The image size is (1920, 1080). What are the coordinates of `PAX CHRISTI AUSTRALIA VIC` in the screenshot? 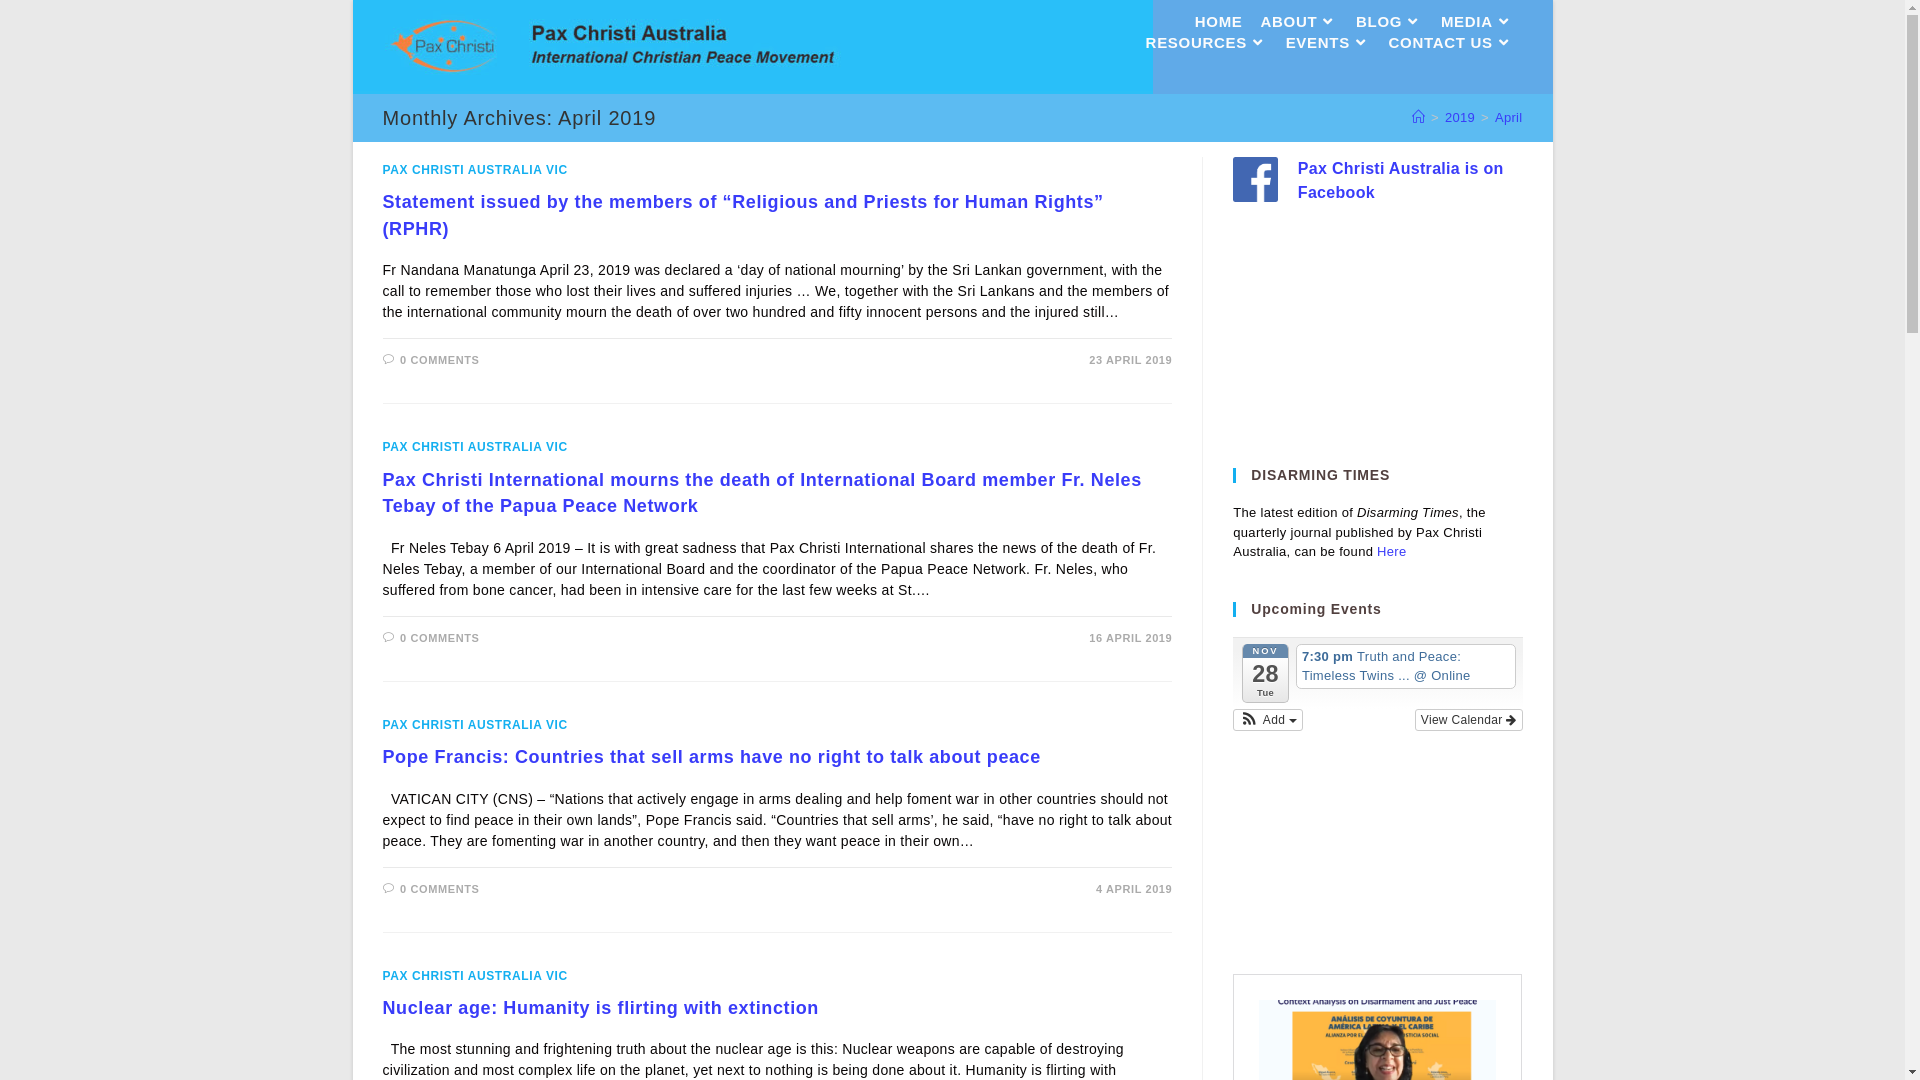 It's located at (474, 170).